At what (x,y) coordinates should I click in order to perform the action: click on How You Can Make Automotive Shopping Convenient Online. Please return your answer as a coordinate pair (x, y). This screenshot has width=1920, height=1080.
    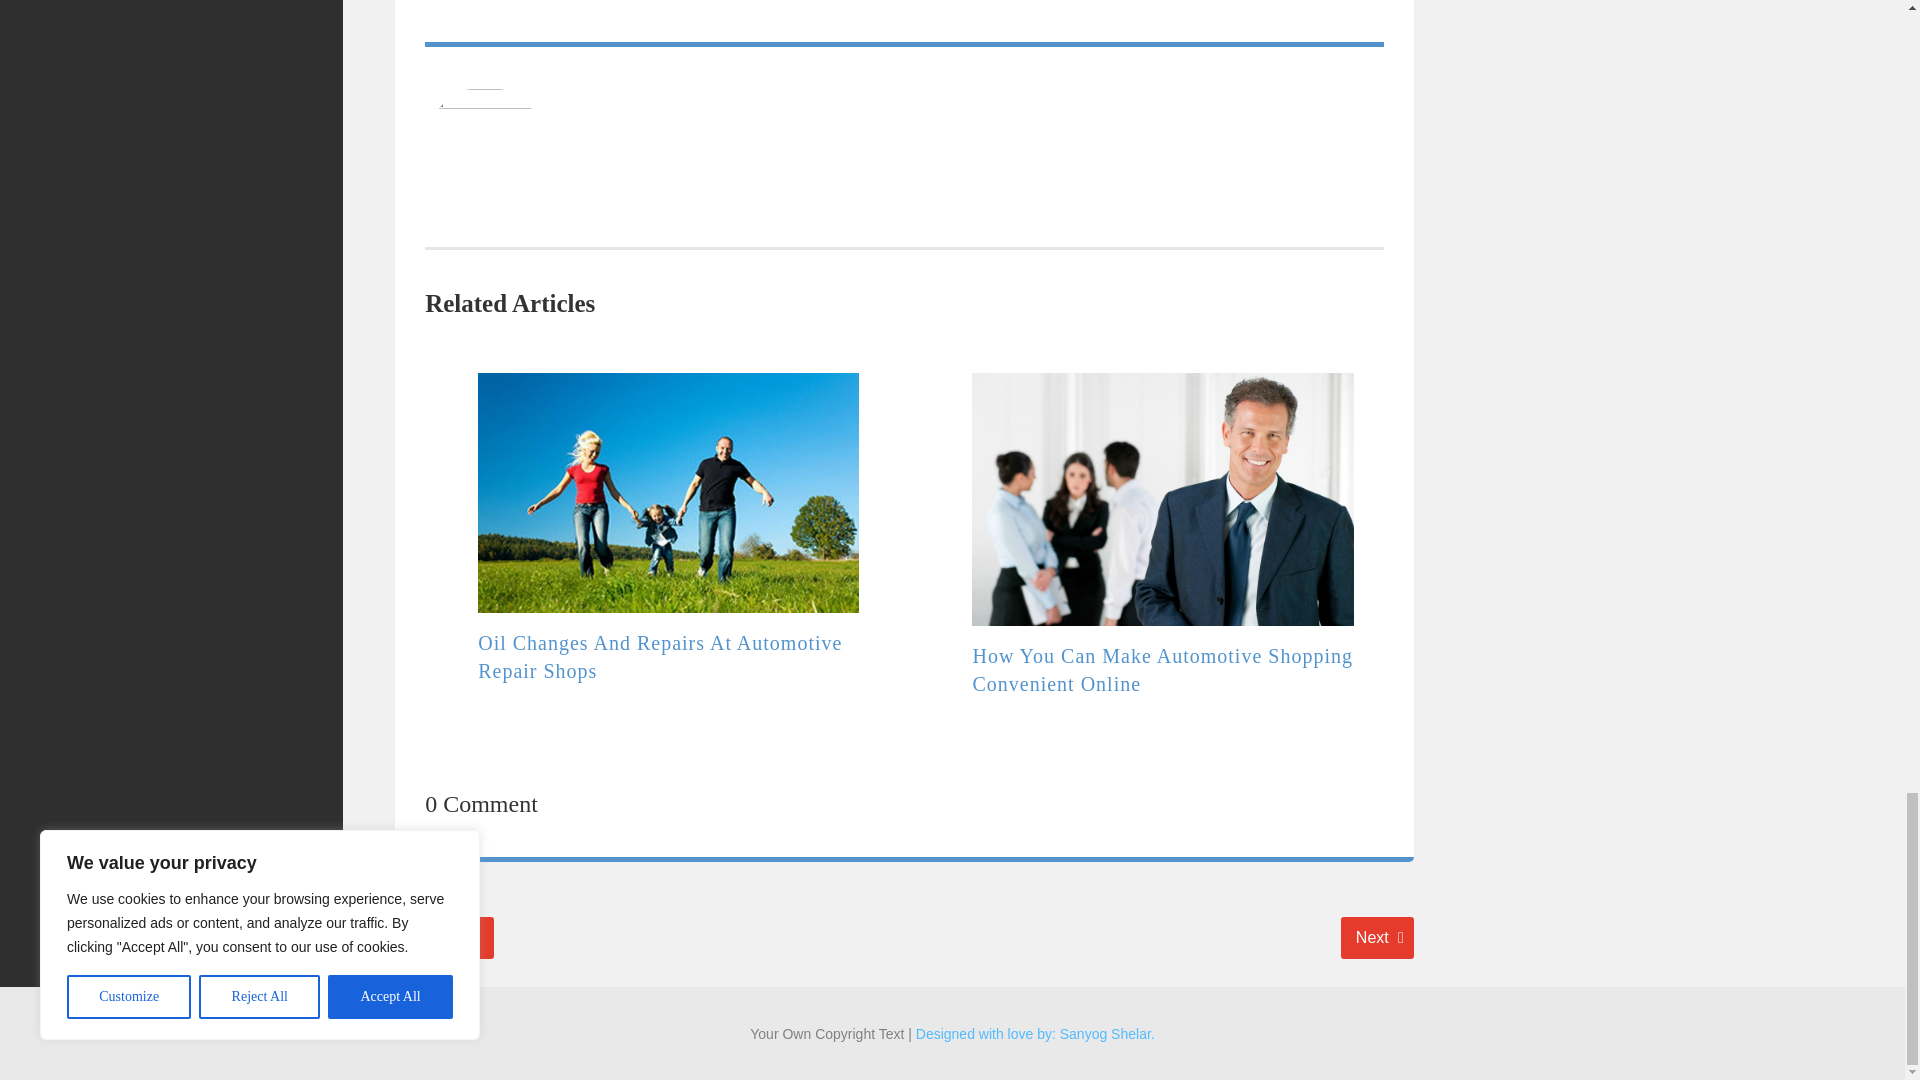
    Looking at the image, I should click on (1161, 670).